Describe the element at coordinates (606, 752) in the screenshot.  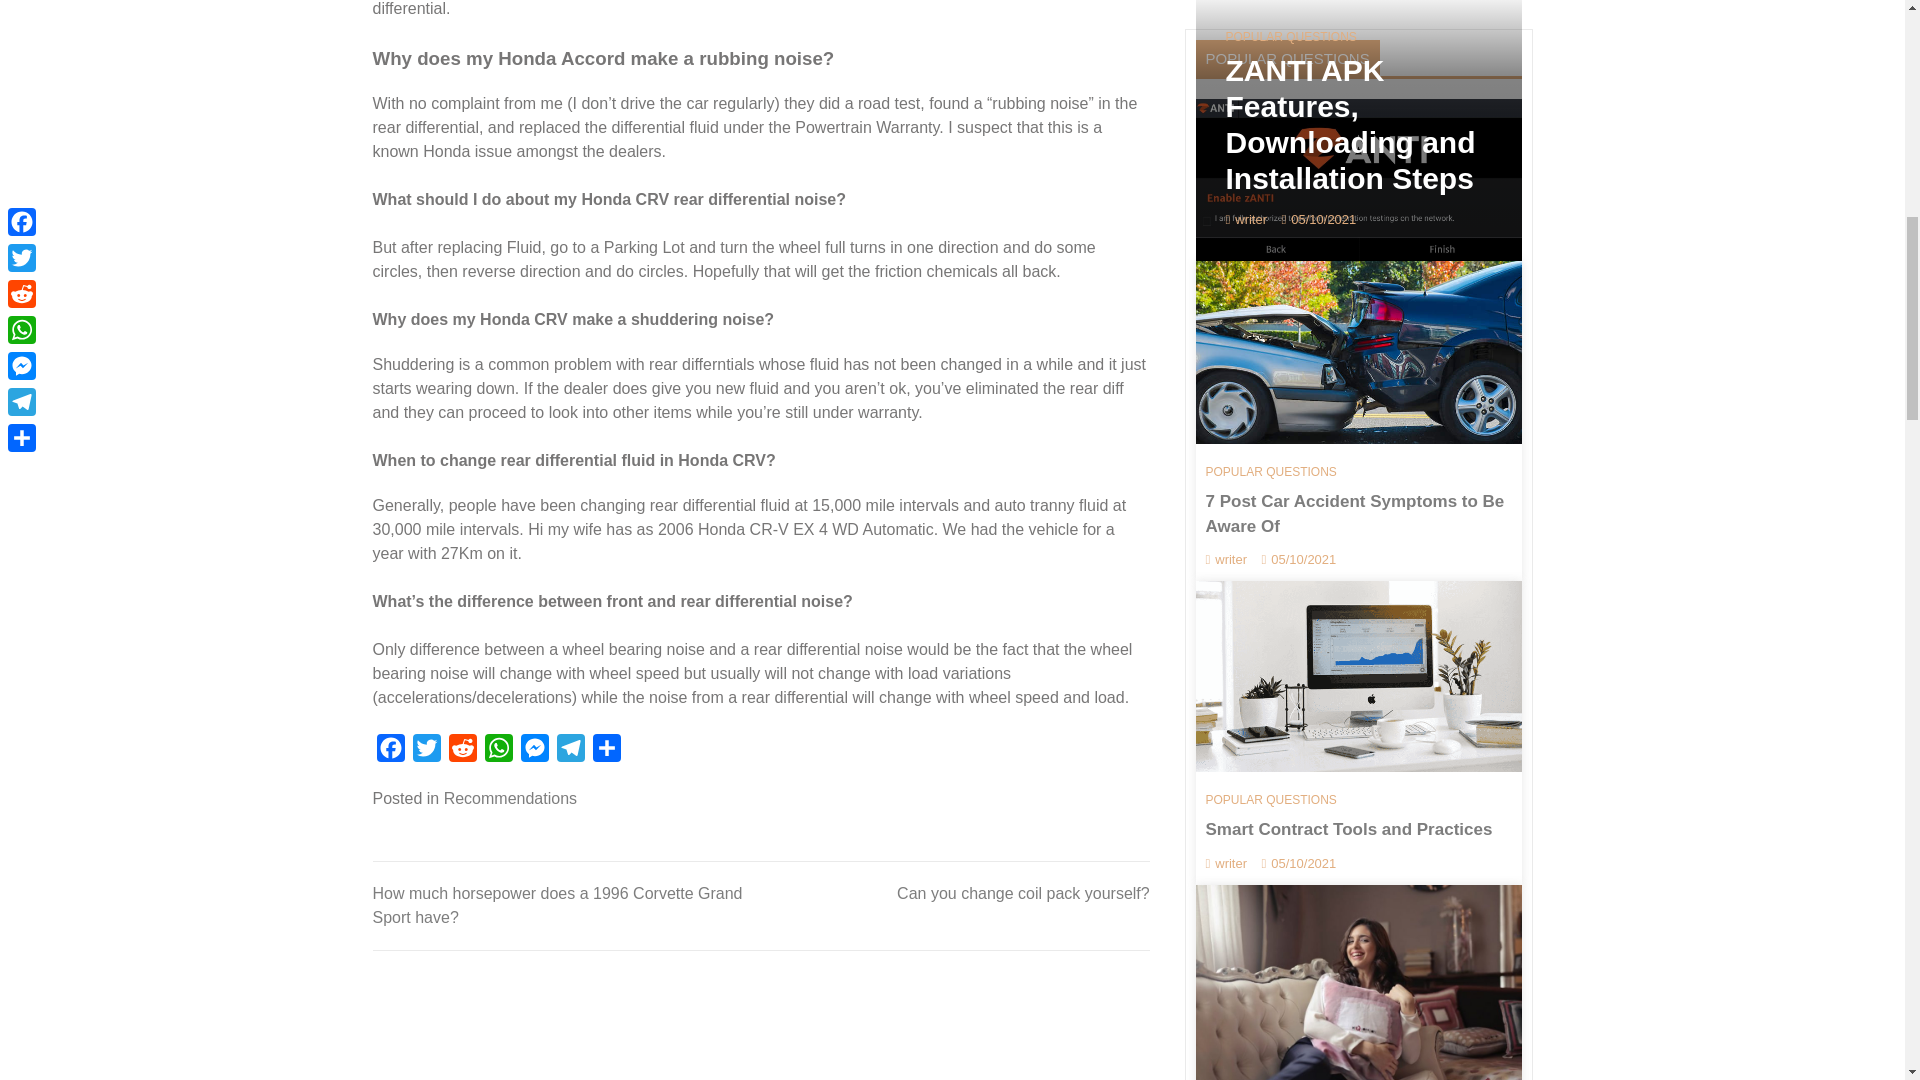
I see `Share` at that location.